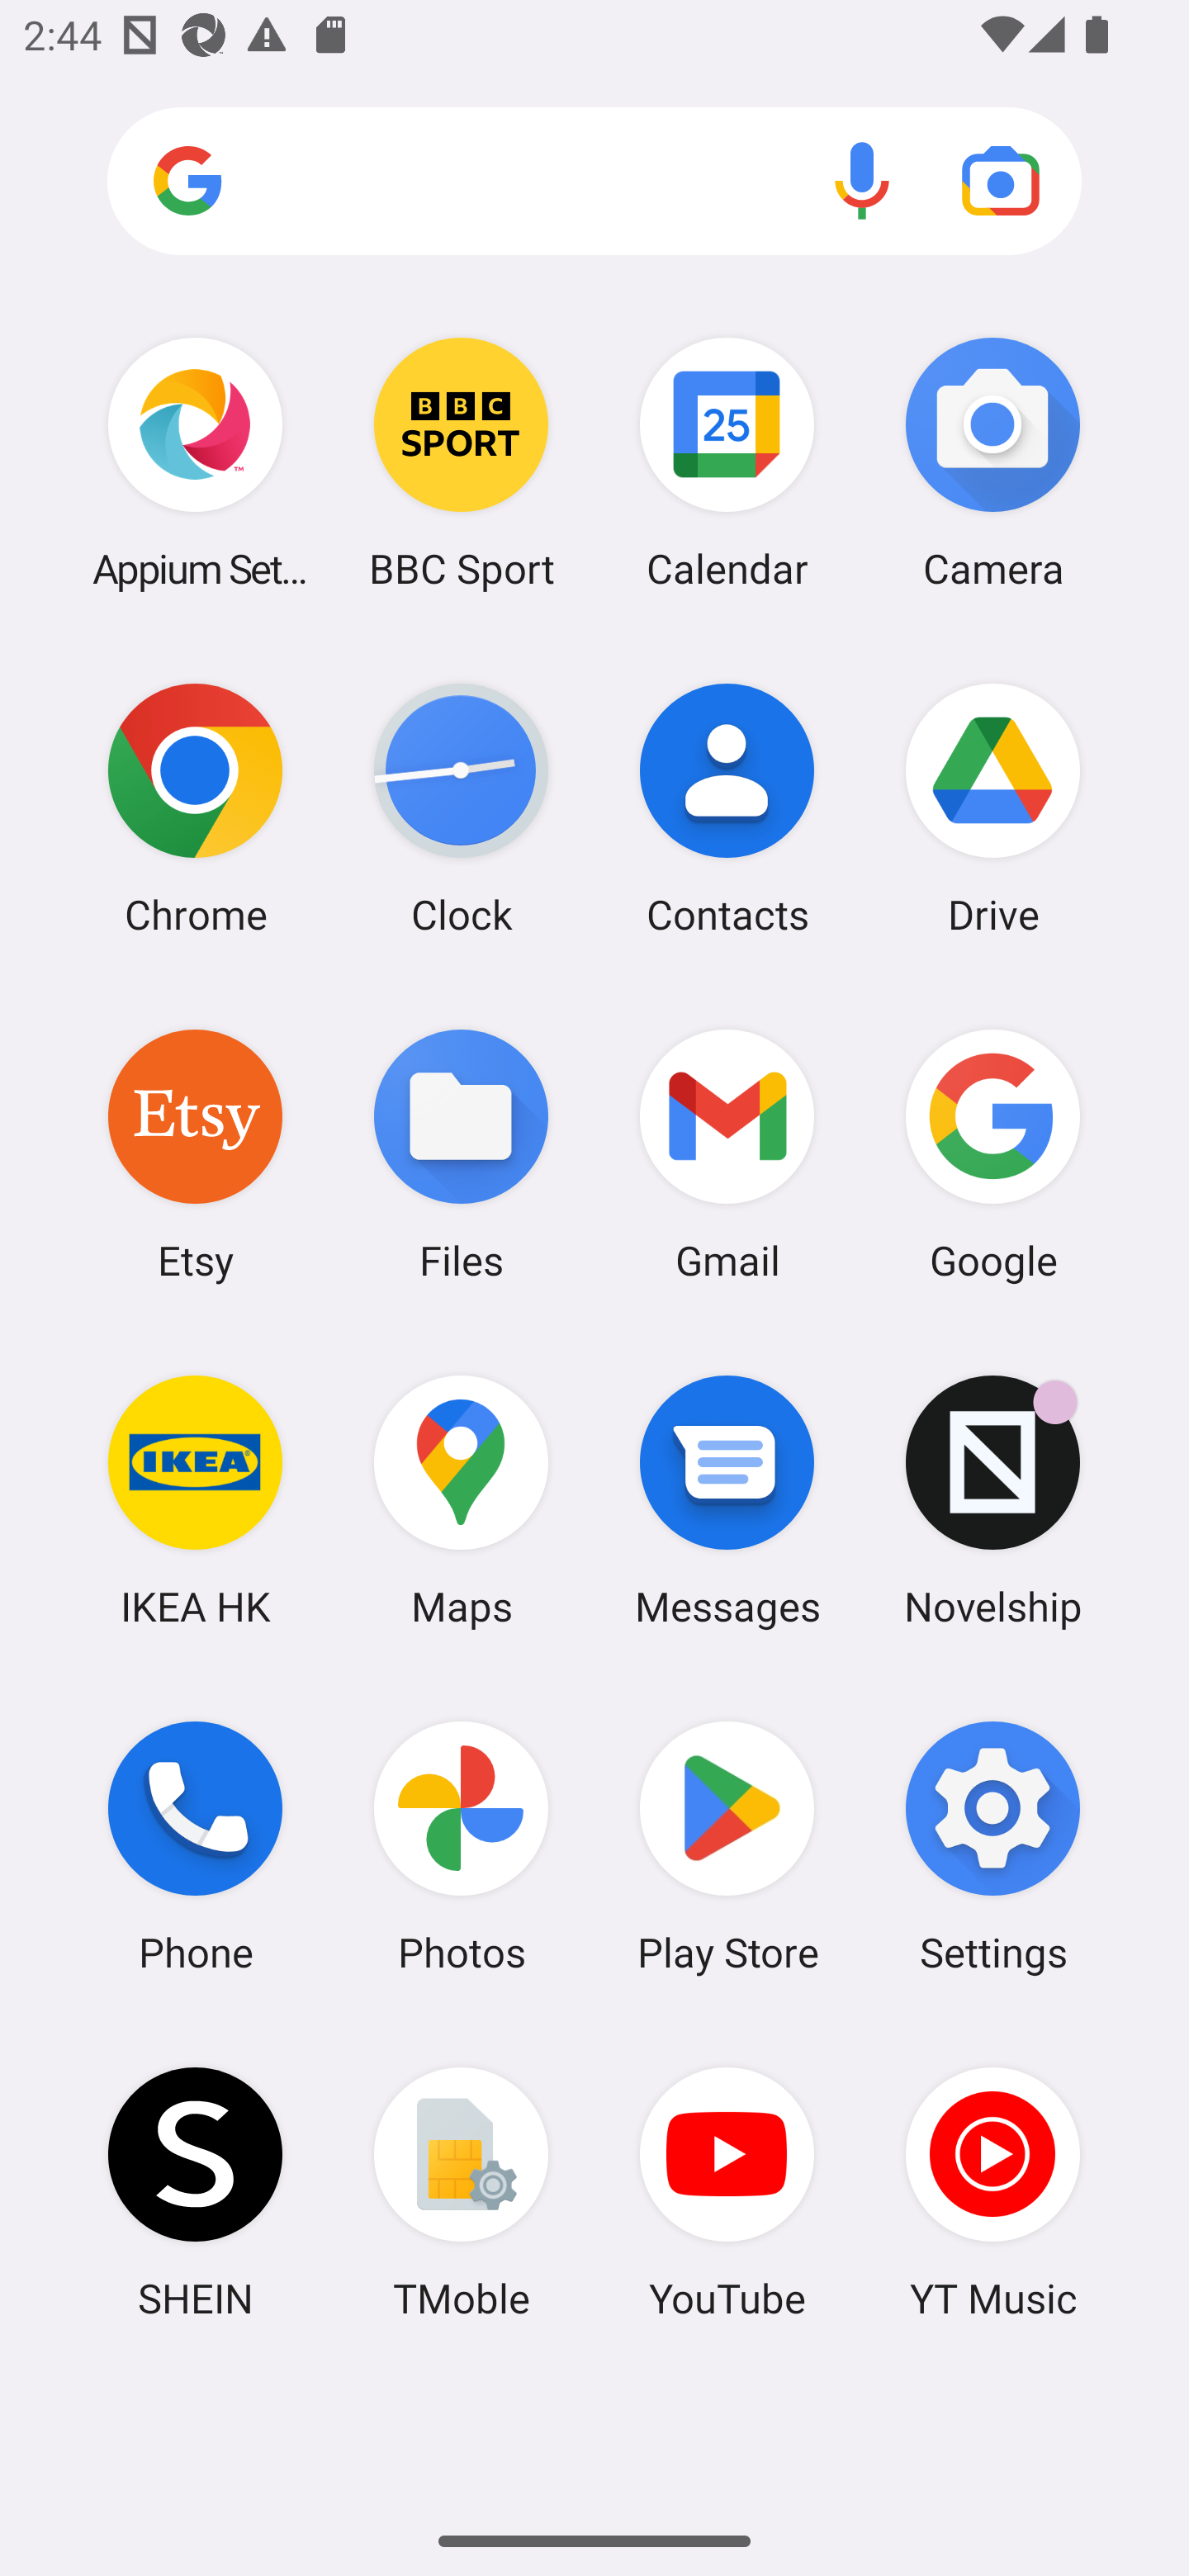 The image size is (1189, 2576). Describe the element at coordinates (727, 1153) in the screenshot. I see `Gmail` at that location.